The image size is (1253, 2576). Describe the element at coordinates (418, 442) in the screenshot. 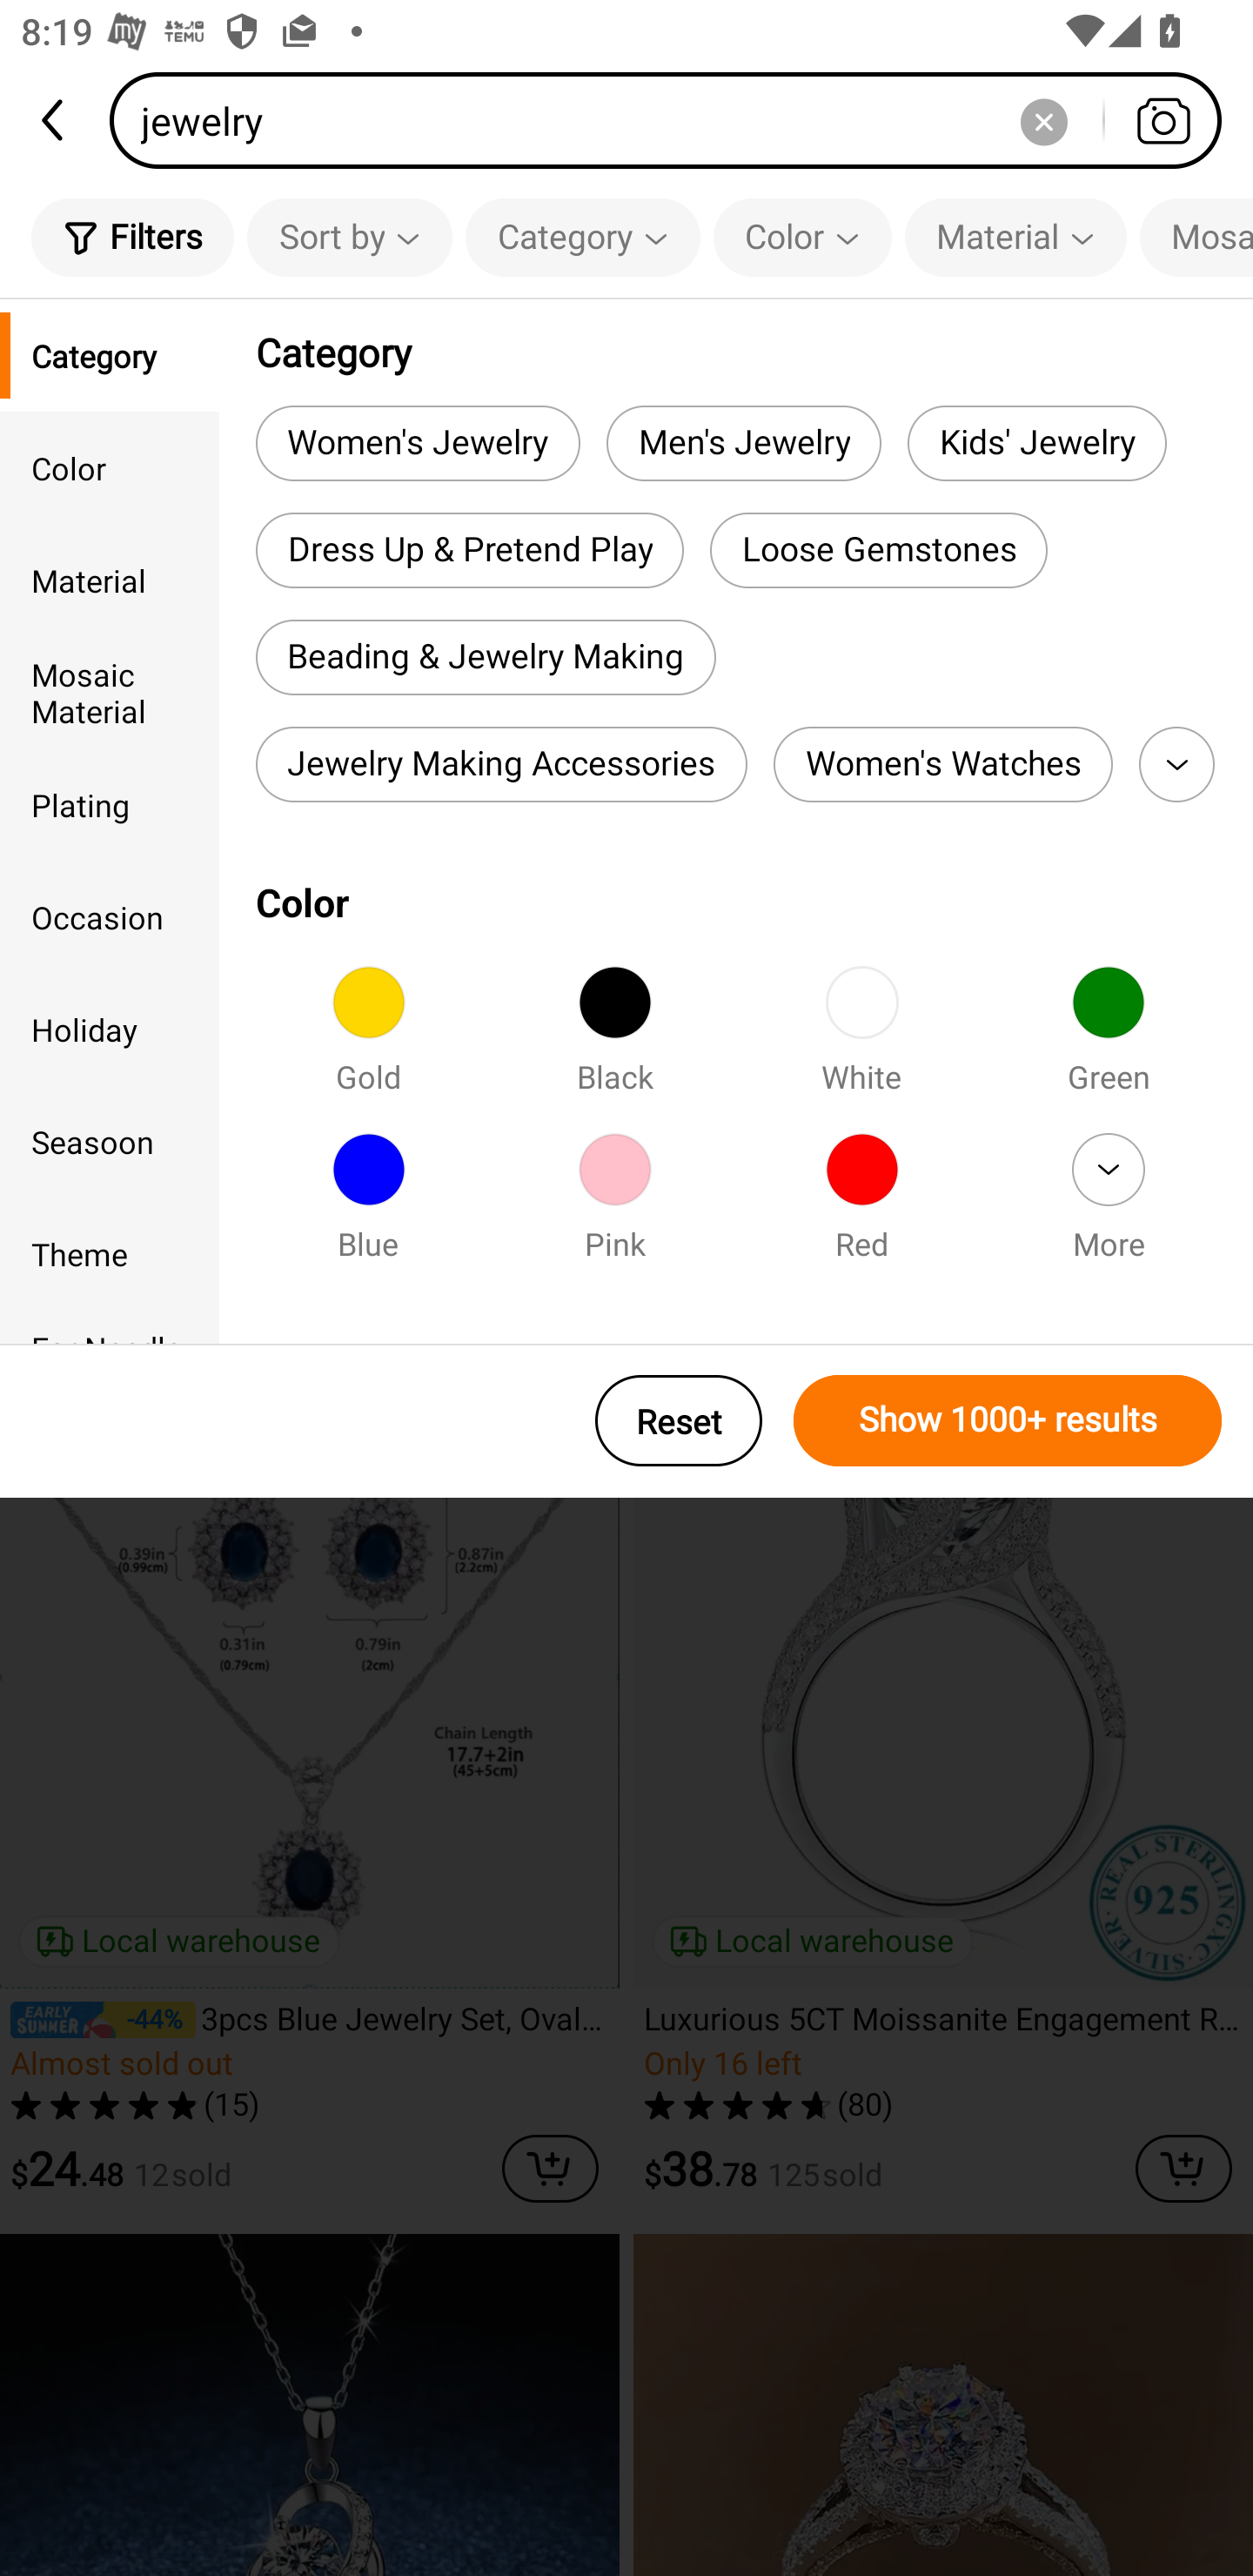

I see `Women's Jewelry` at that location.